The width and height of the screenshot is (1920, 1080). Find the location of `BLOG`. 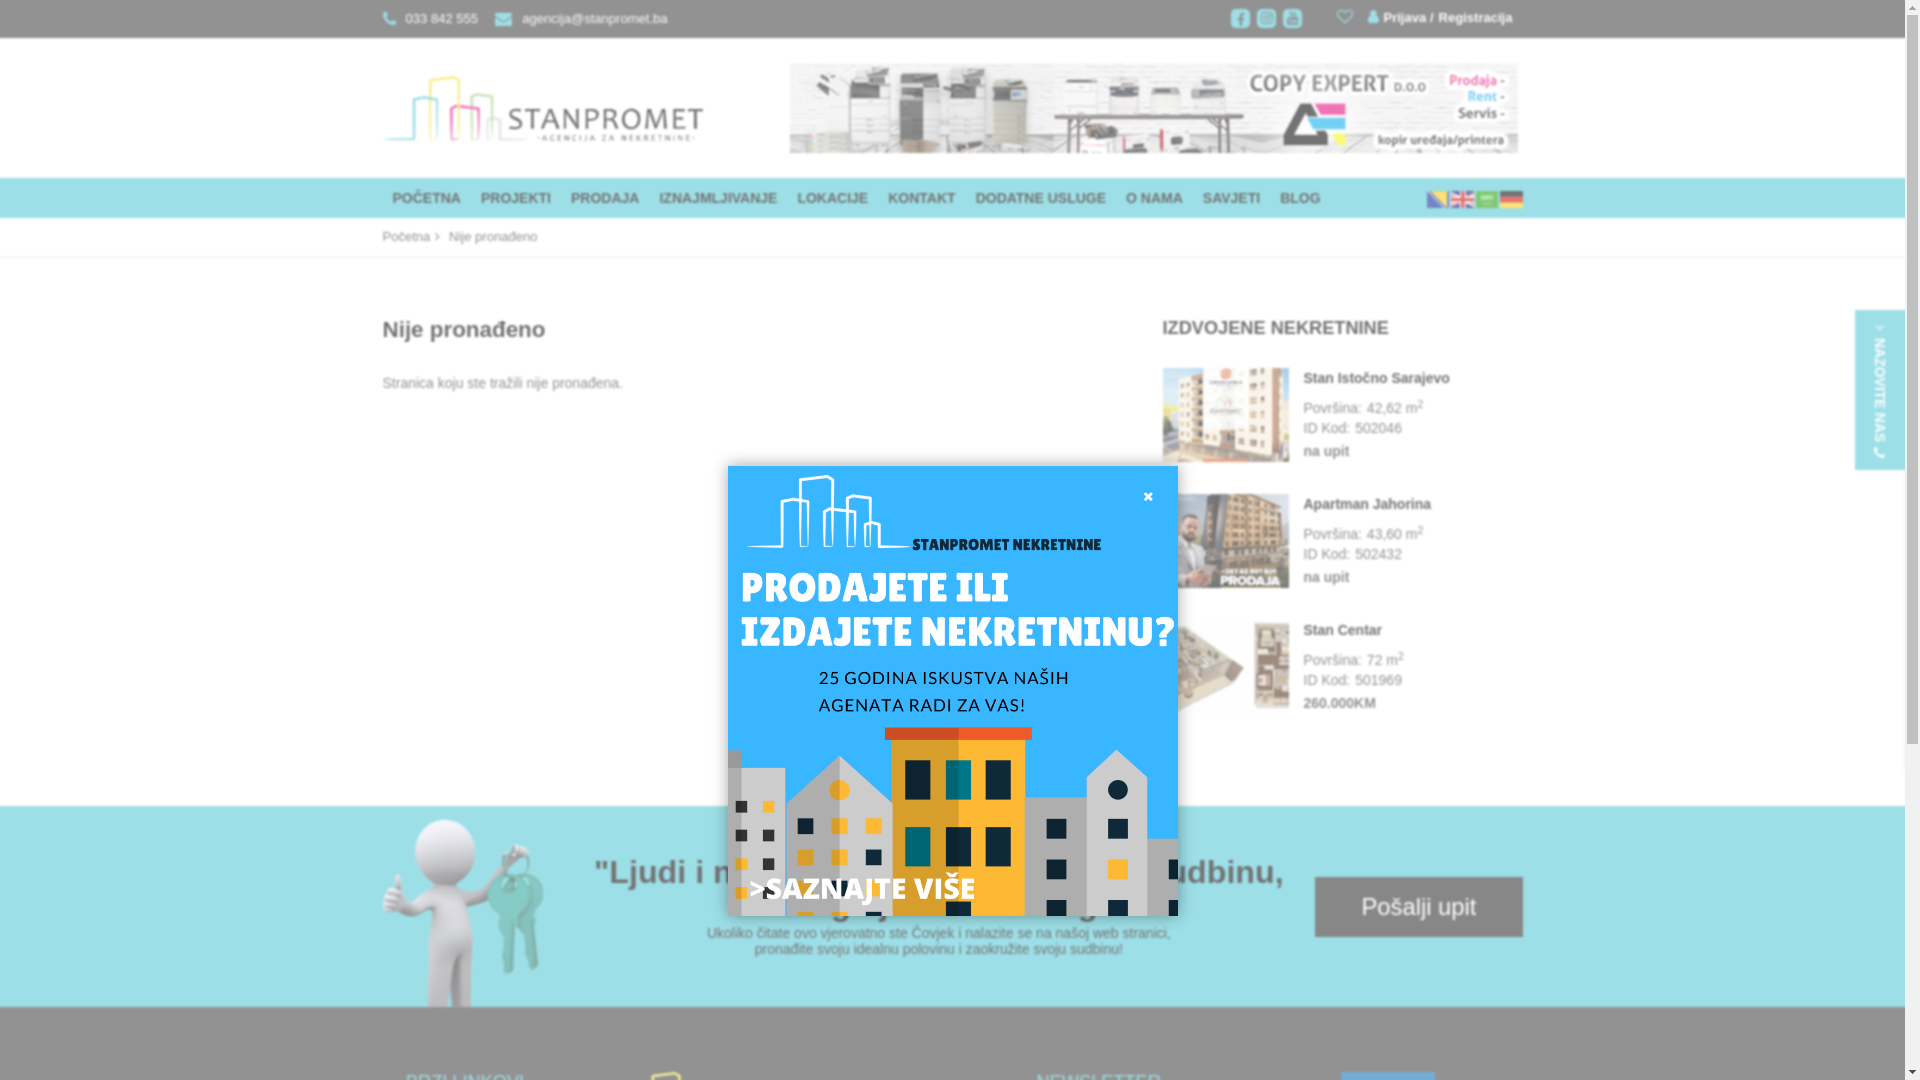

BLOG is located at coordinates (1300, 198).